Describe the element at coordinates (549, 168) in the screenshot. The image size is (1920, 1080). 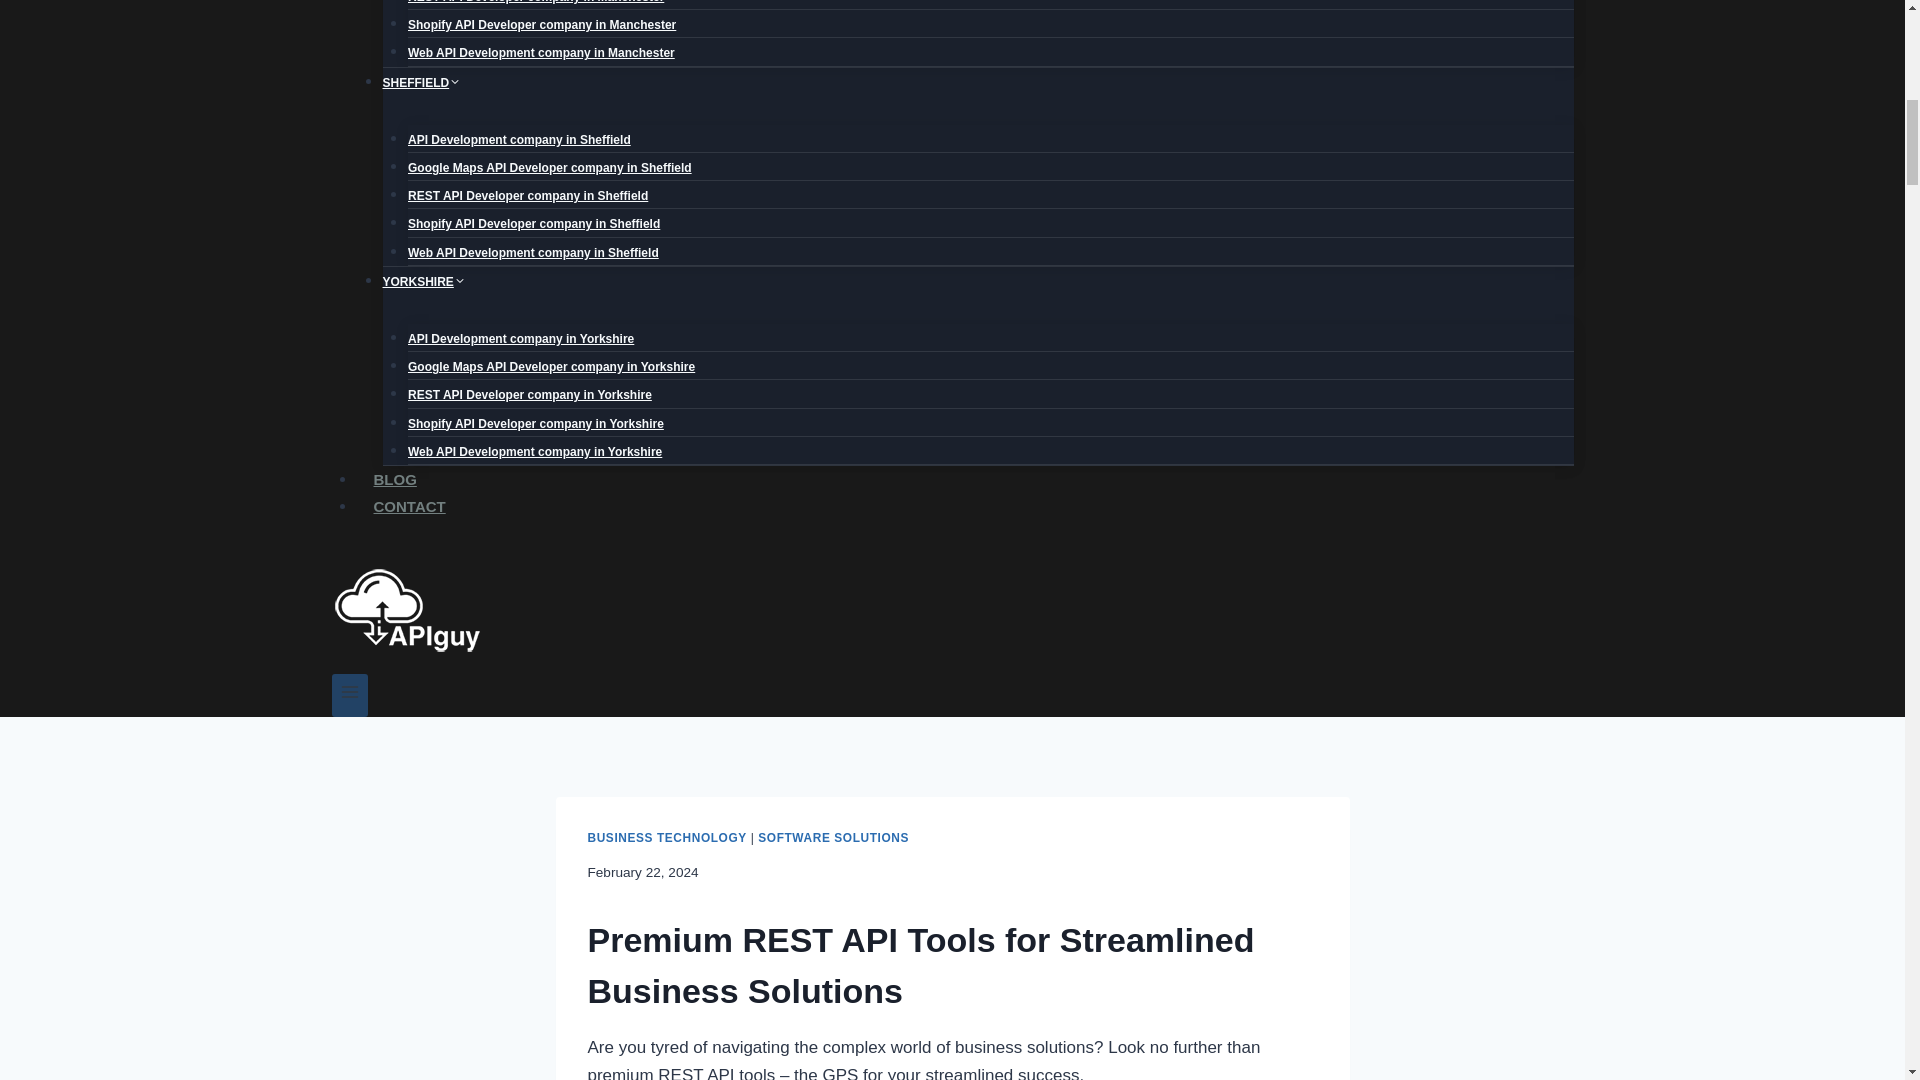
I see `Google Maps API Developer company in Sheffield` at that location.